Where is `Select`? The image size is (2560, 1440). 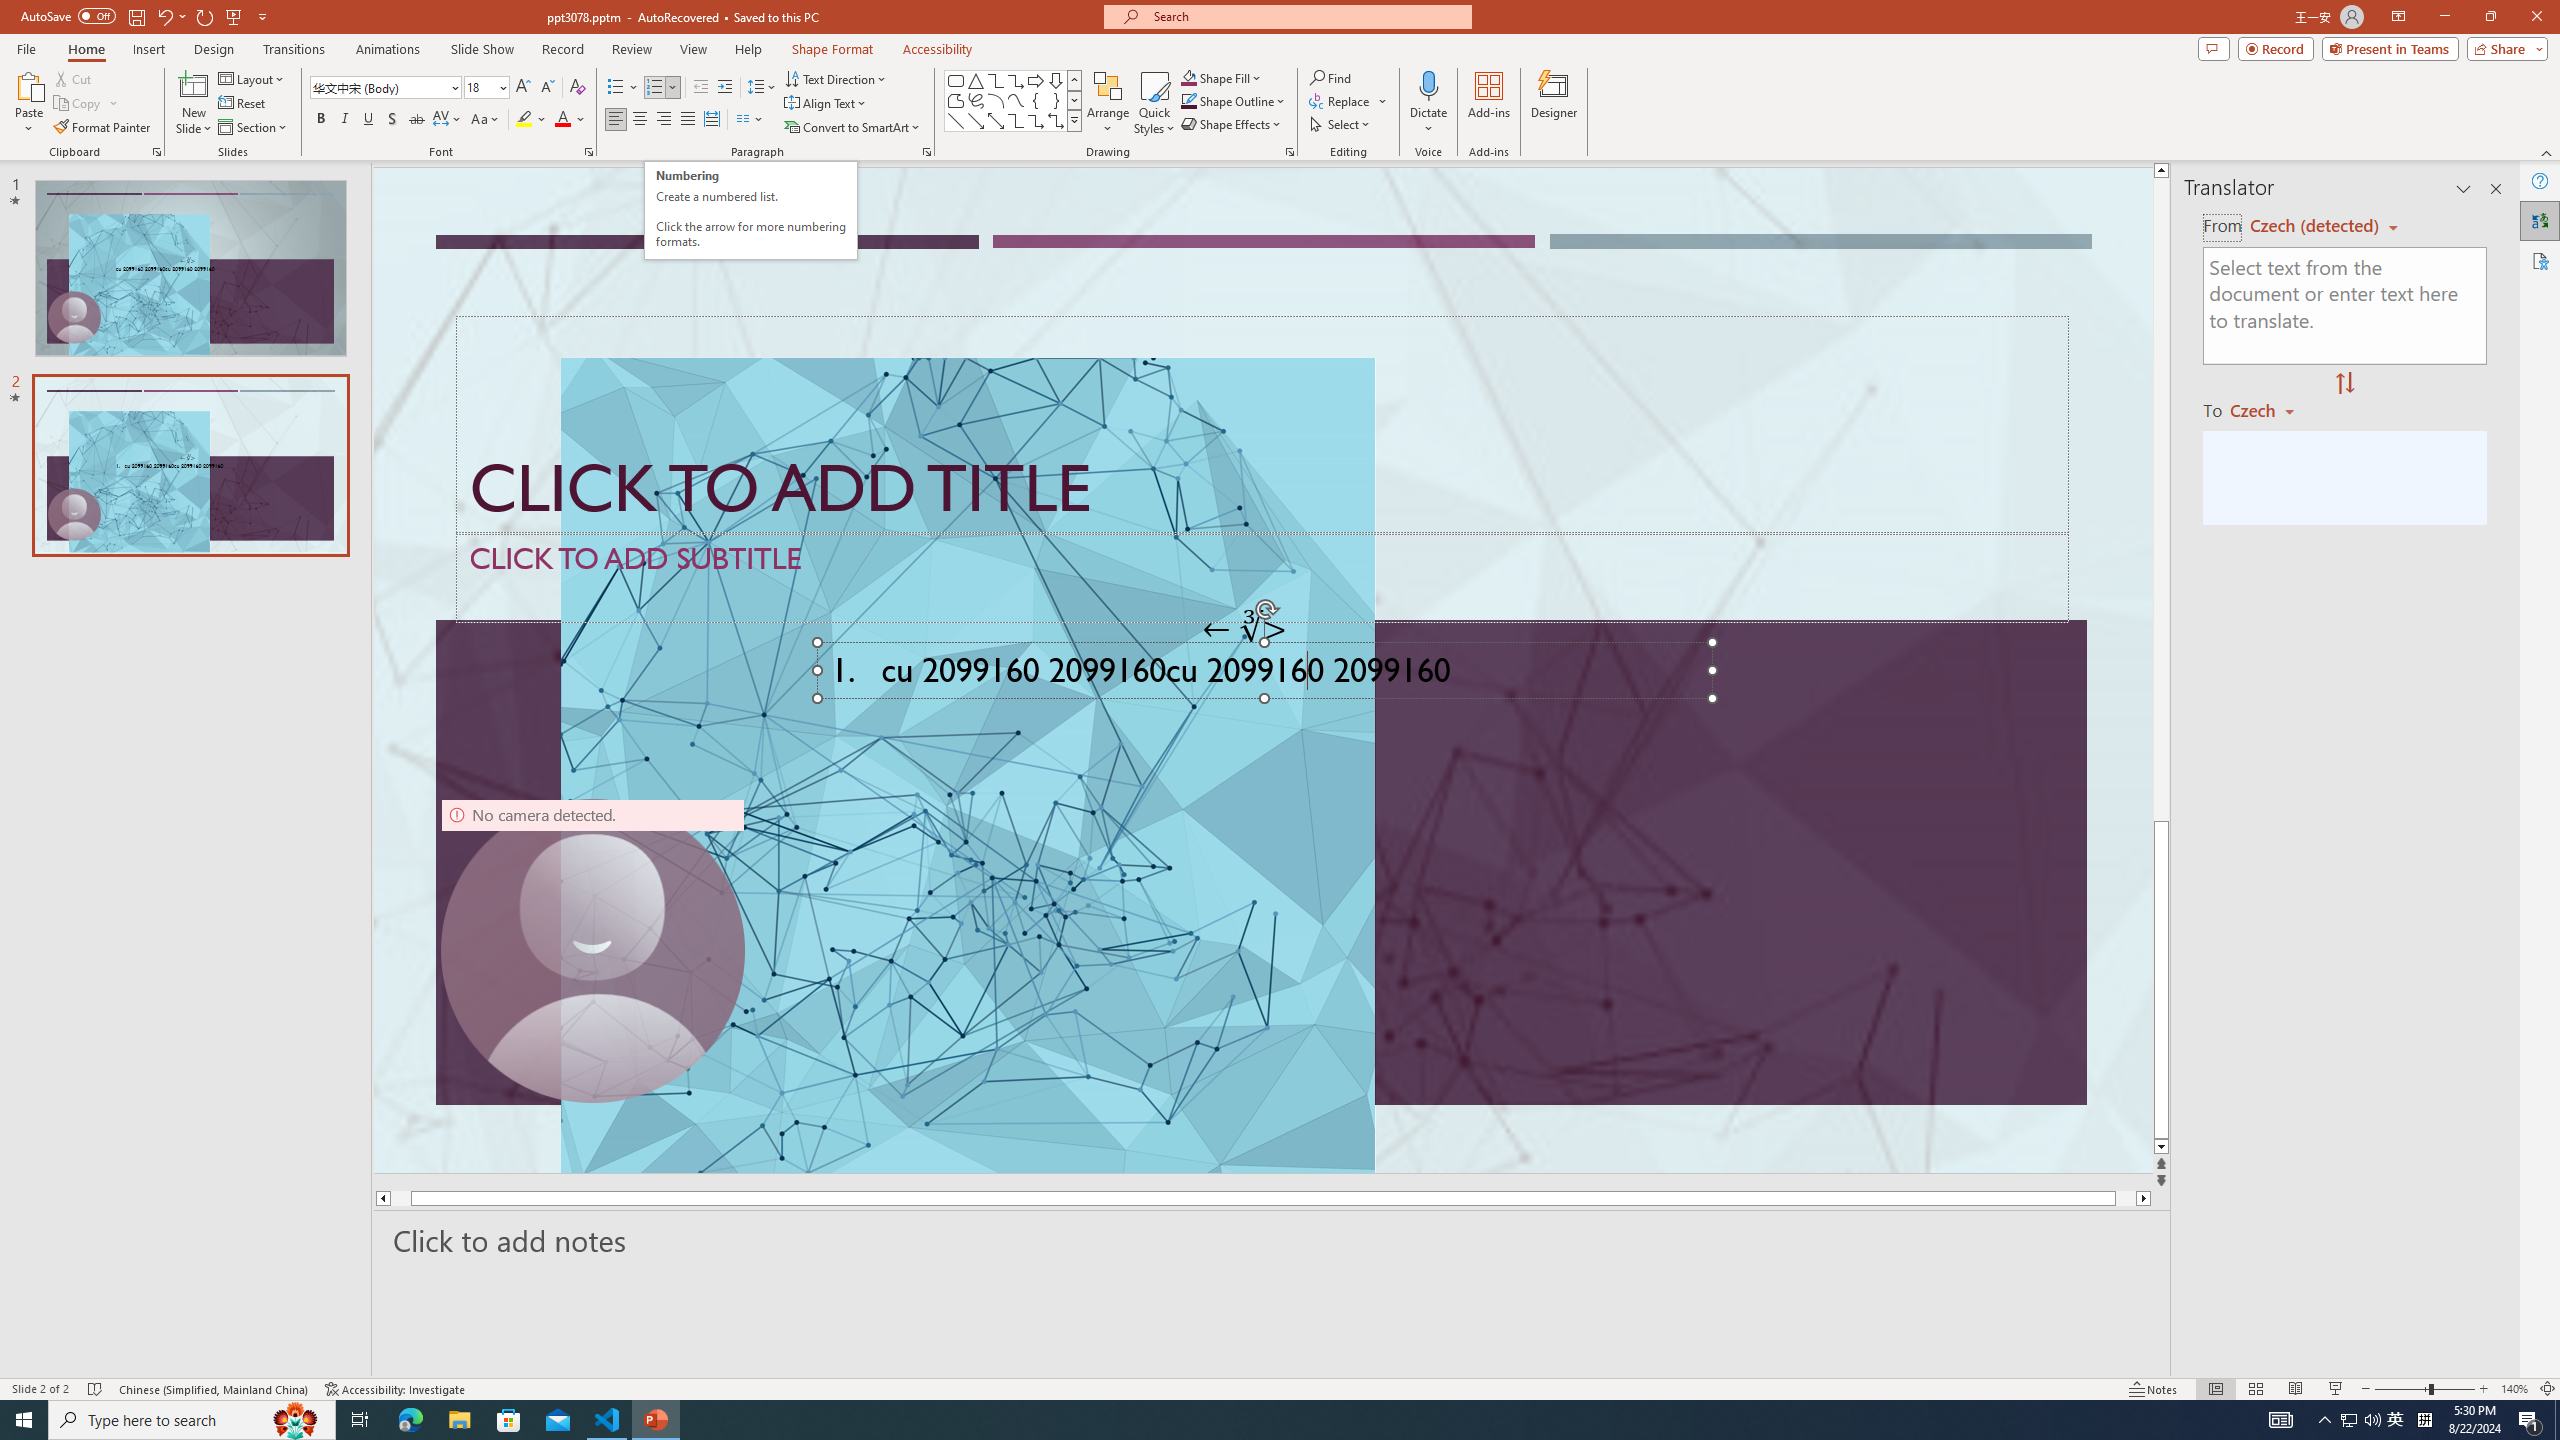 Select is located at coordinates (1341, 124).